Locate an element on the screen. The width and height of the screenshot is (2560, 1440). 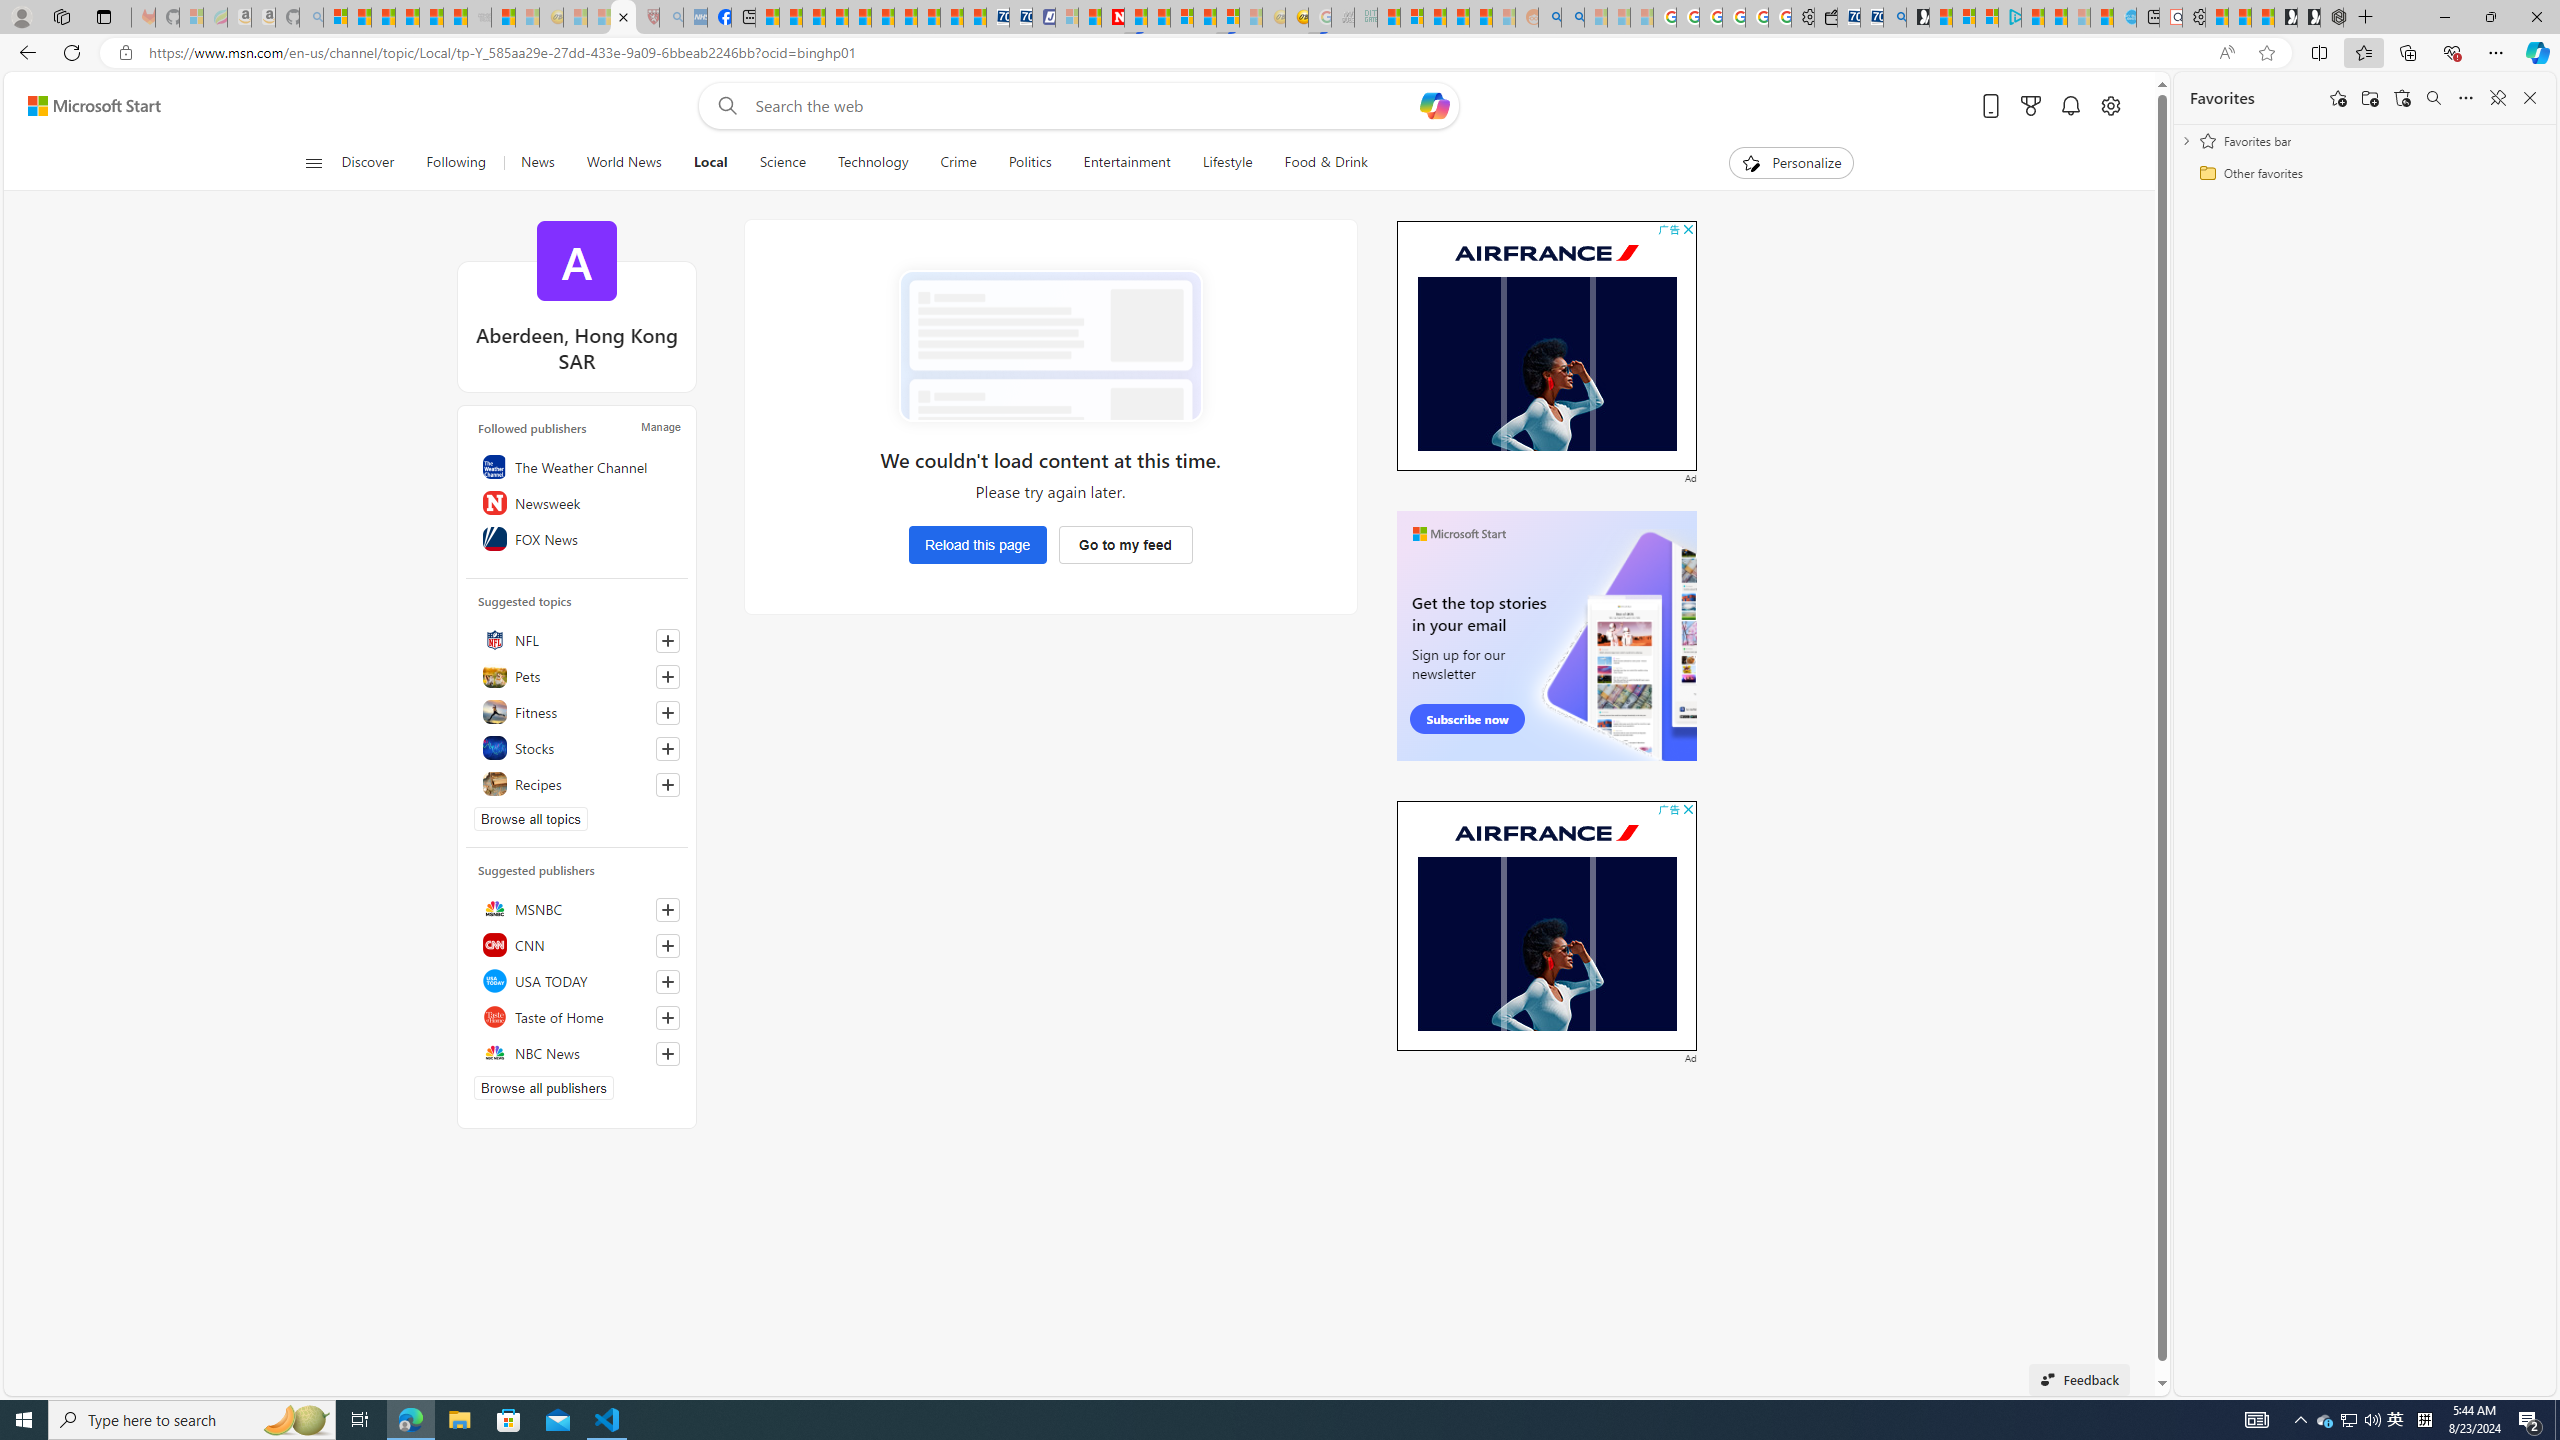
Combat Siege - Sleeping is located at coordinates (478, 17).